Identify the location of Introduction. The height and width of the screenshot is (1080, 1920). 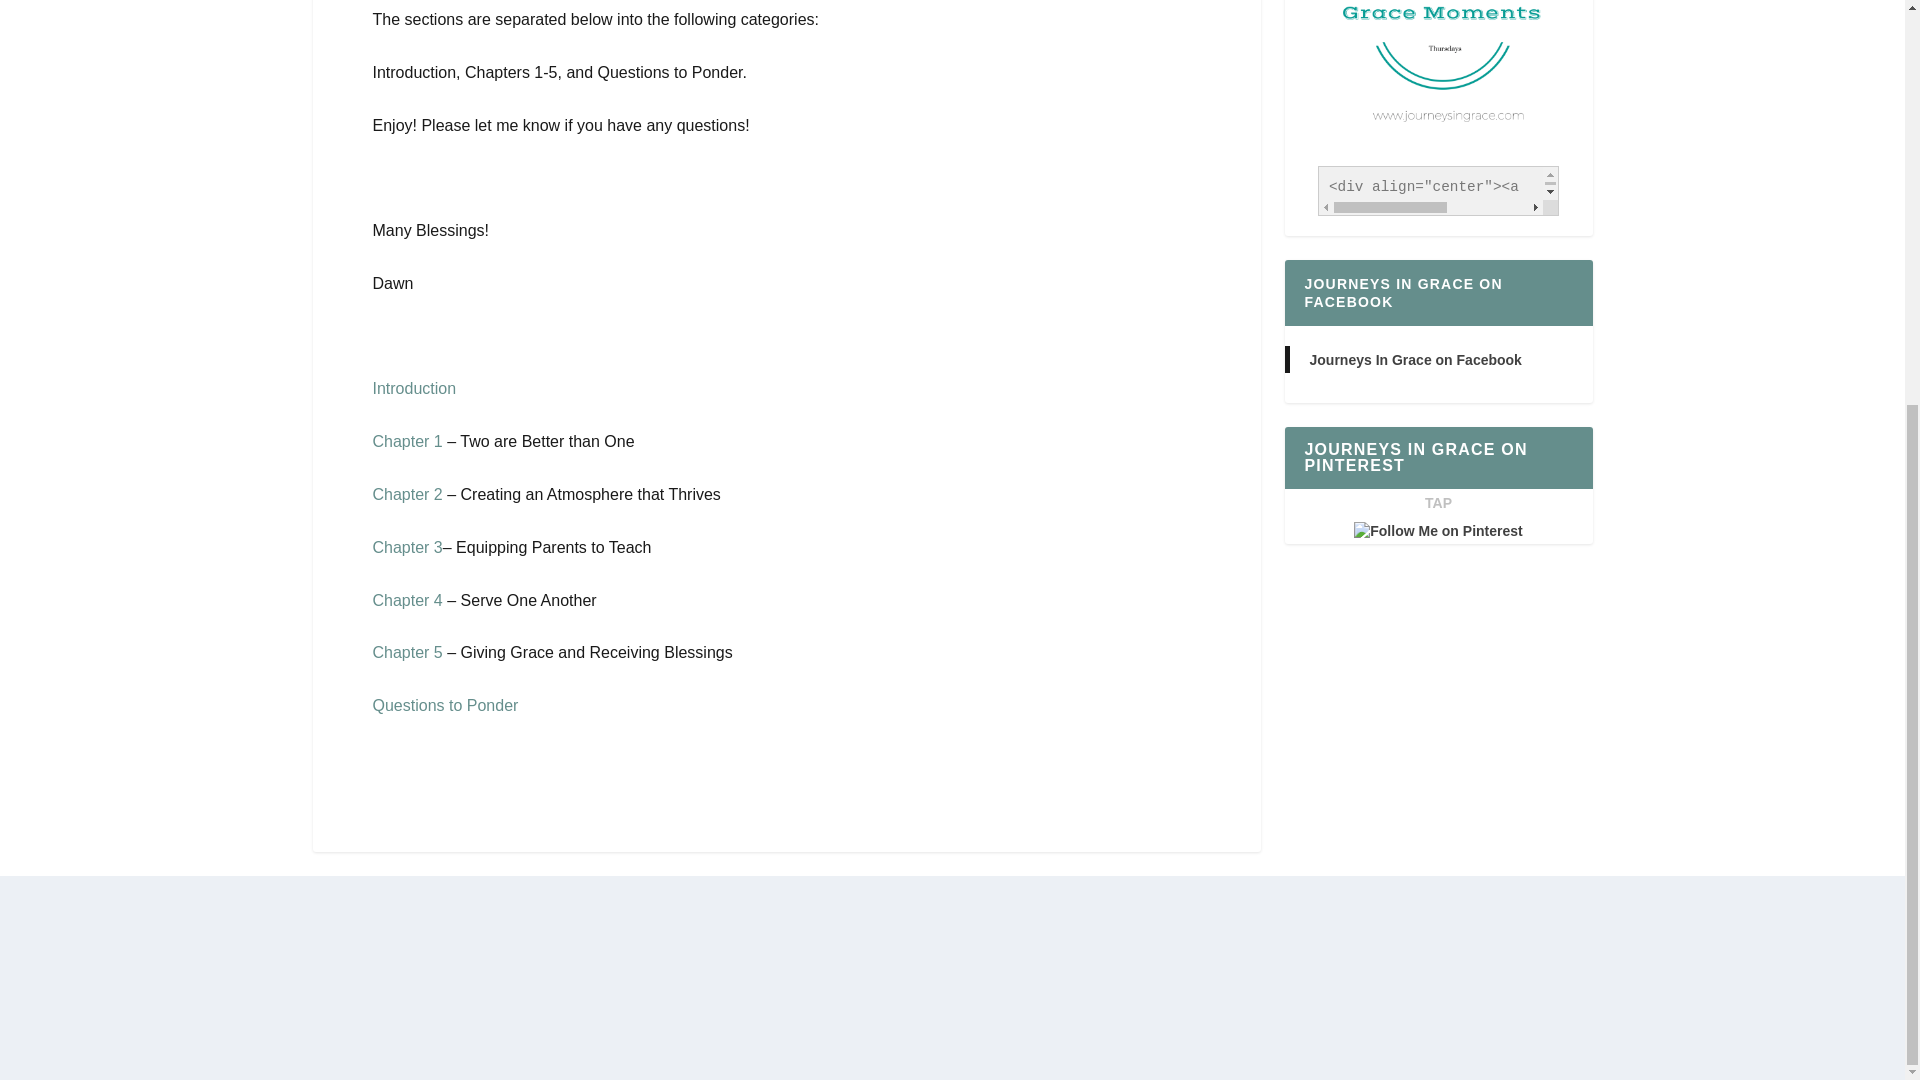
(414, 388).